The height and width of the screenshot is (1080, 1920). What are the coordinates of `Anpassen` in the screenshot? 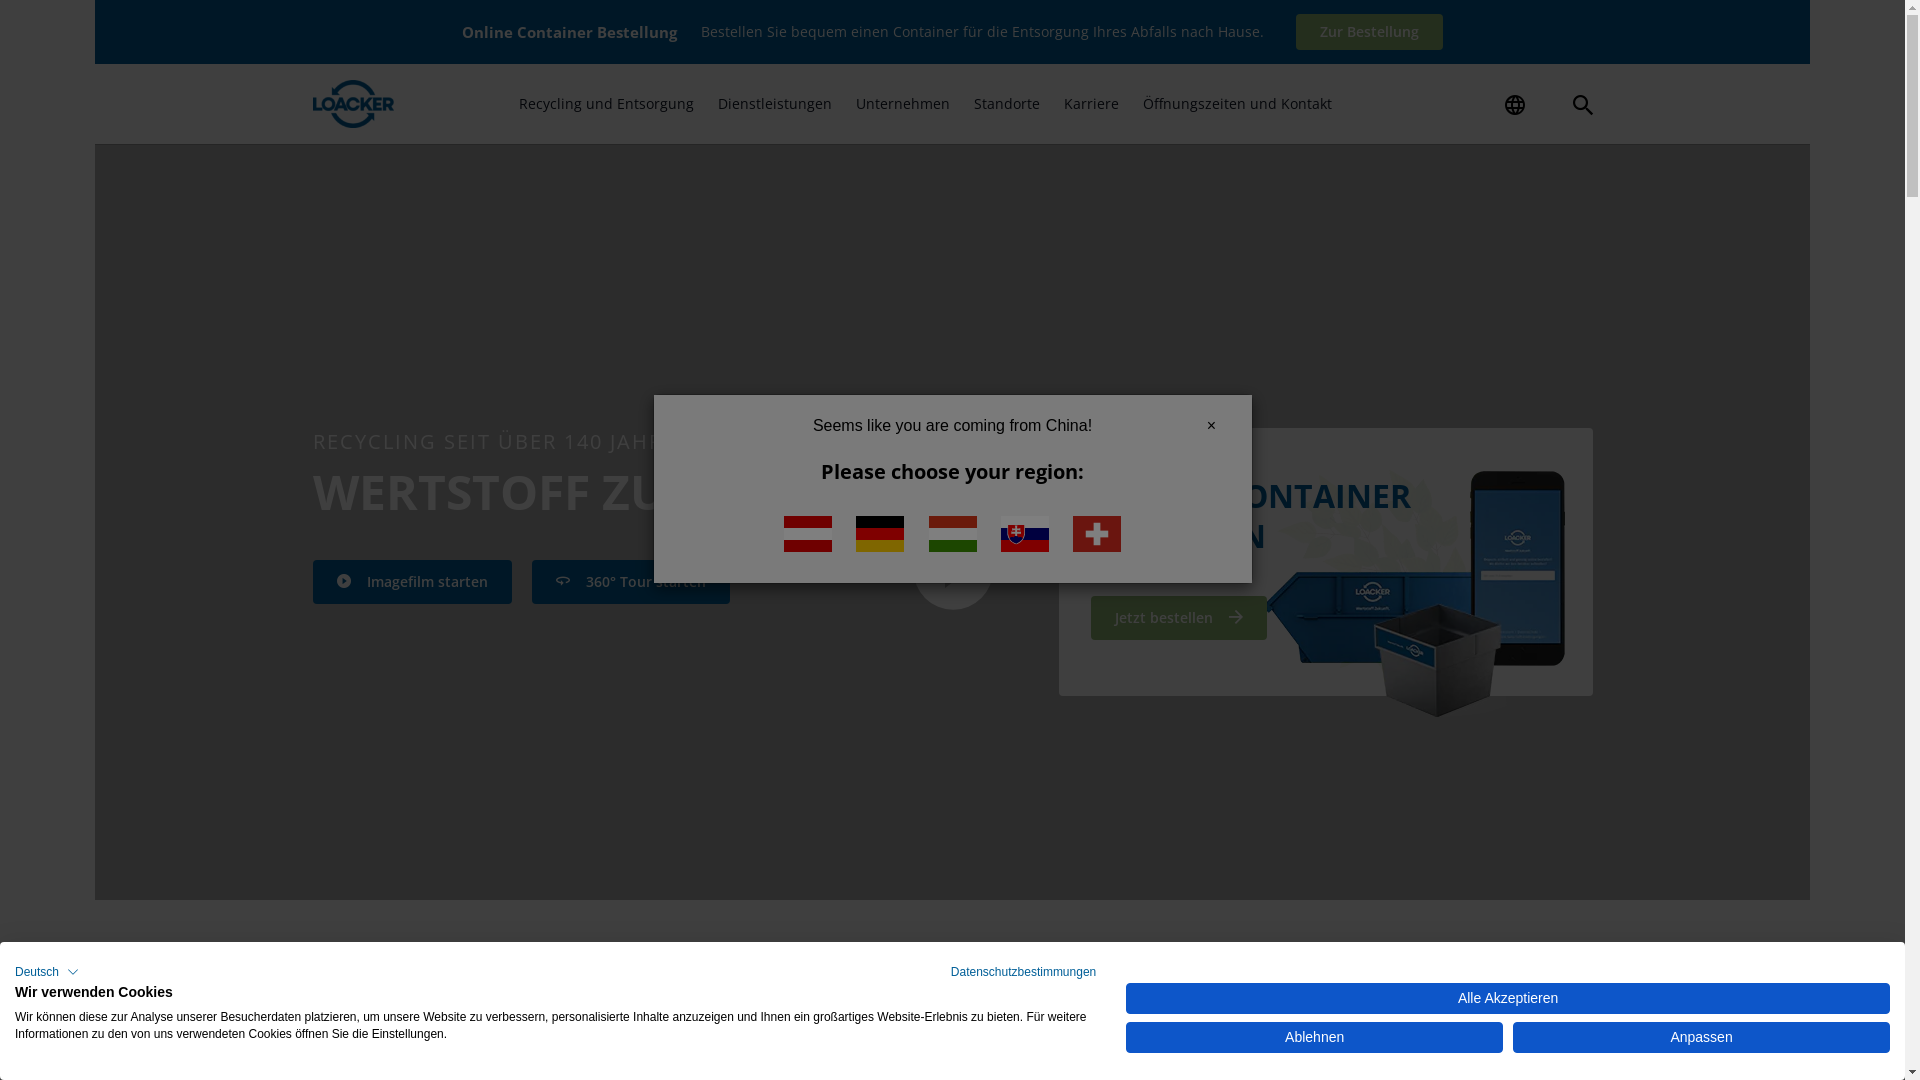 It's located at (1702, 1038).